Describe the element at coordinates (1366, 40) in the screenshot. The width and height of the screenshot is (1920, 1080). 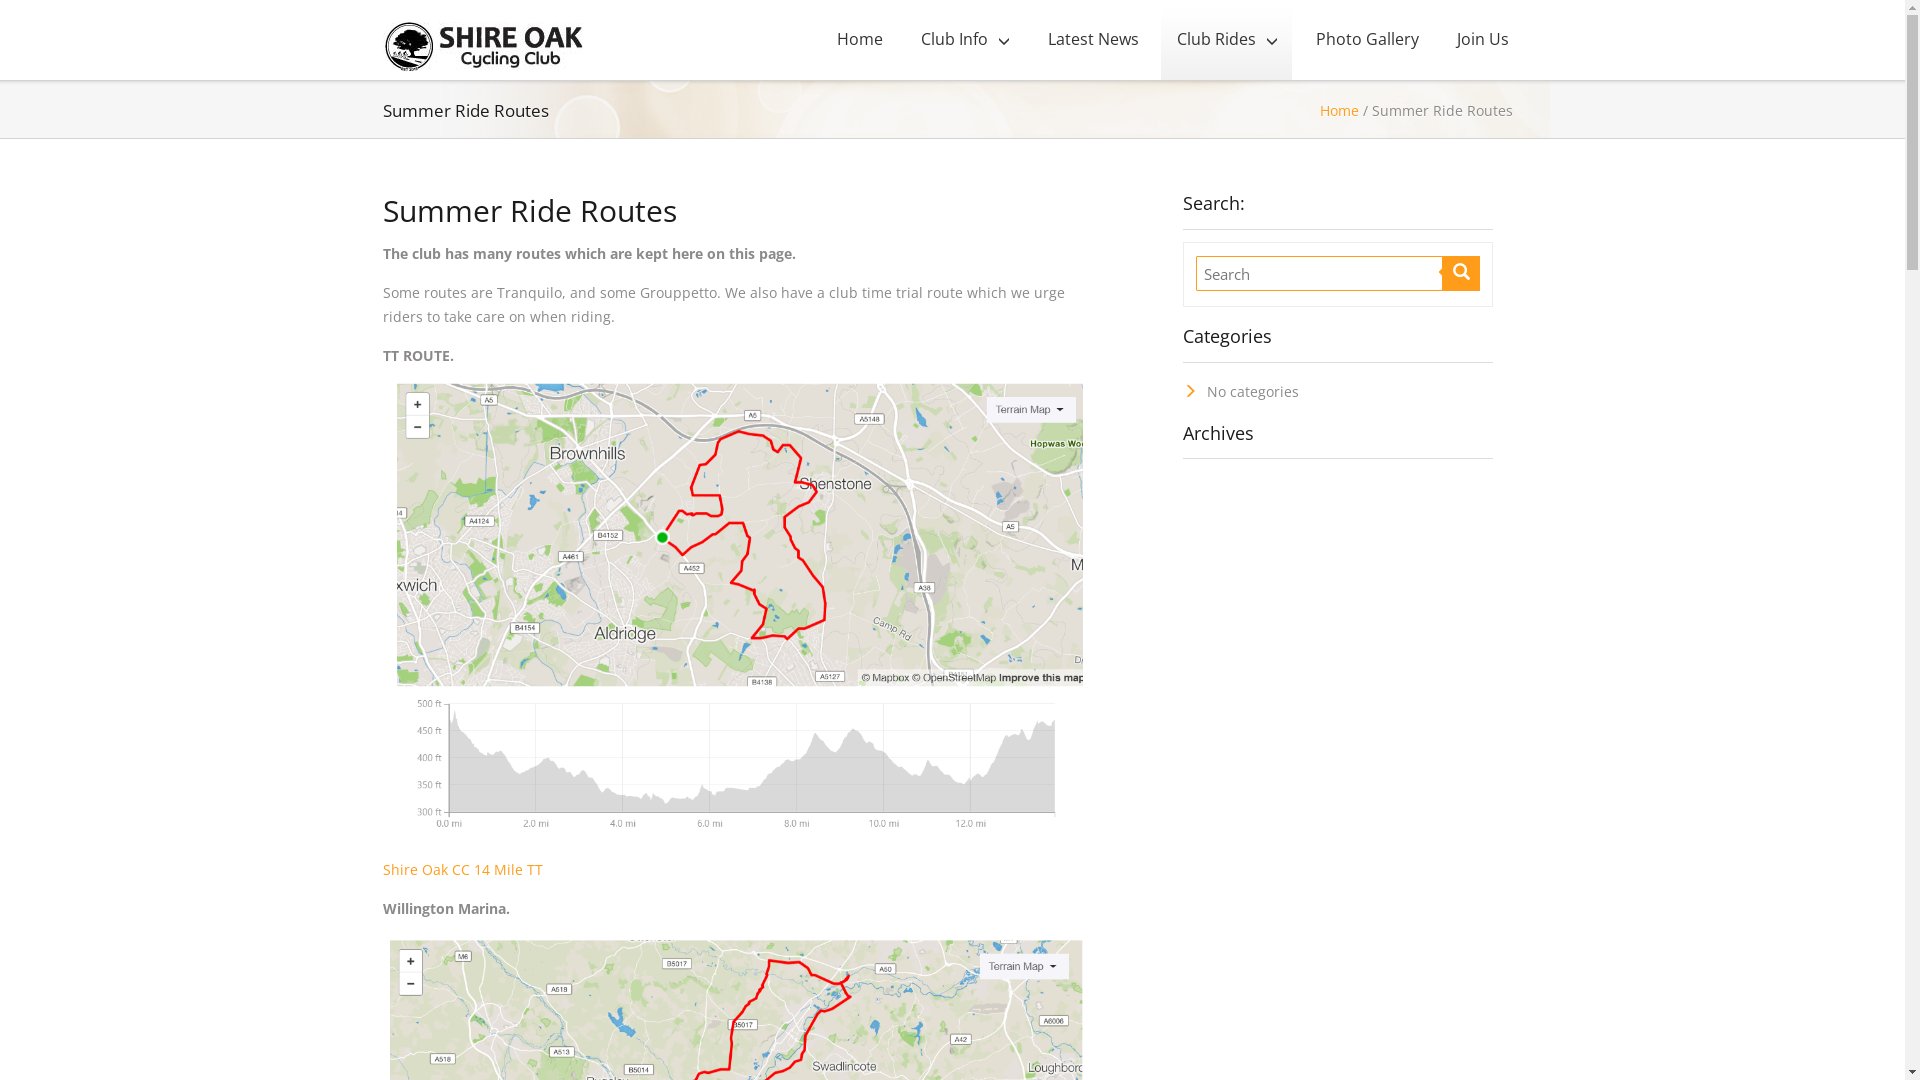
I see `Photo Gallery` at that location.